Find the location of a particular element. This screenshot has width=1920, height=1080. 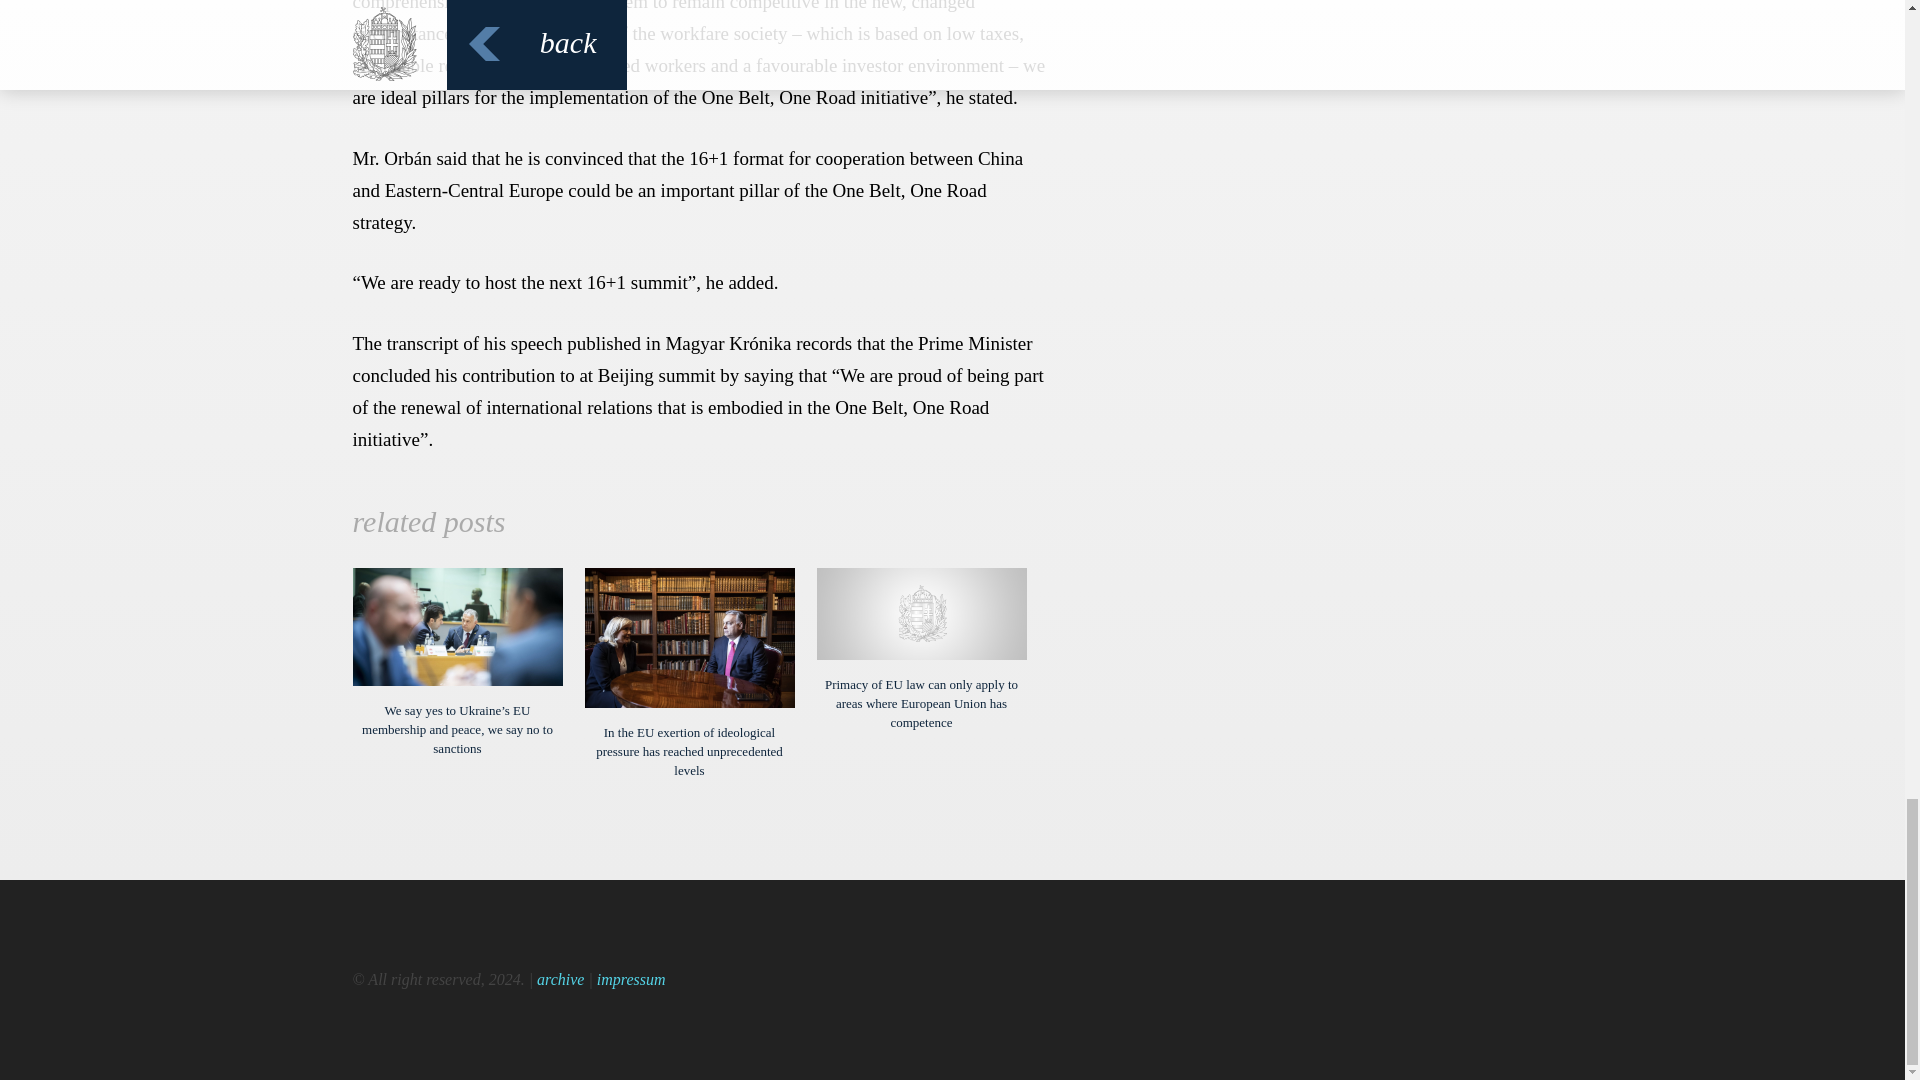

impressum is located at coordinates (632, 979).